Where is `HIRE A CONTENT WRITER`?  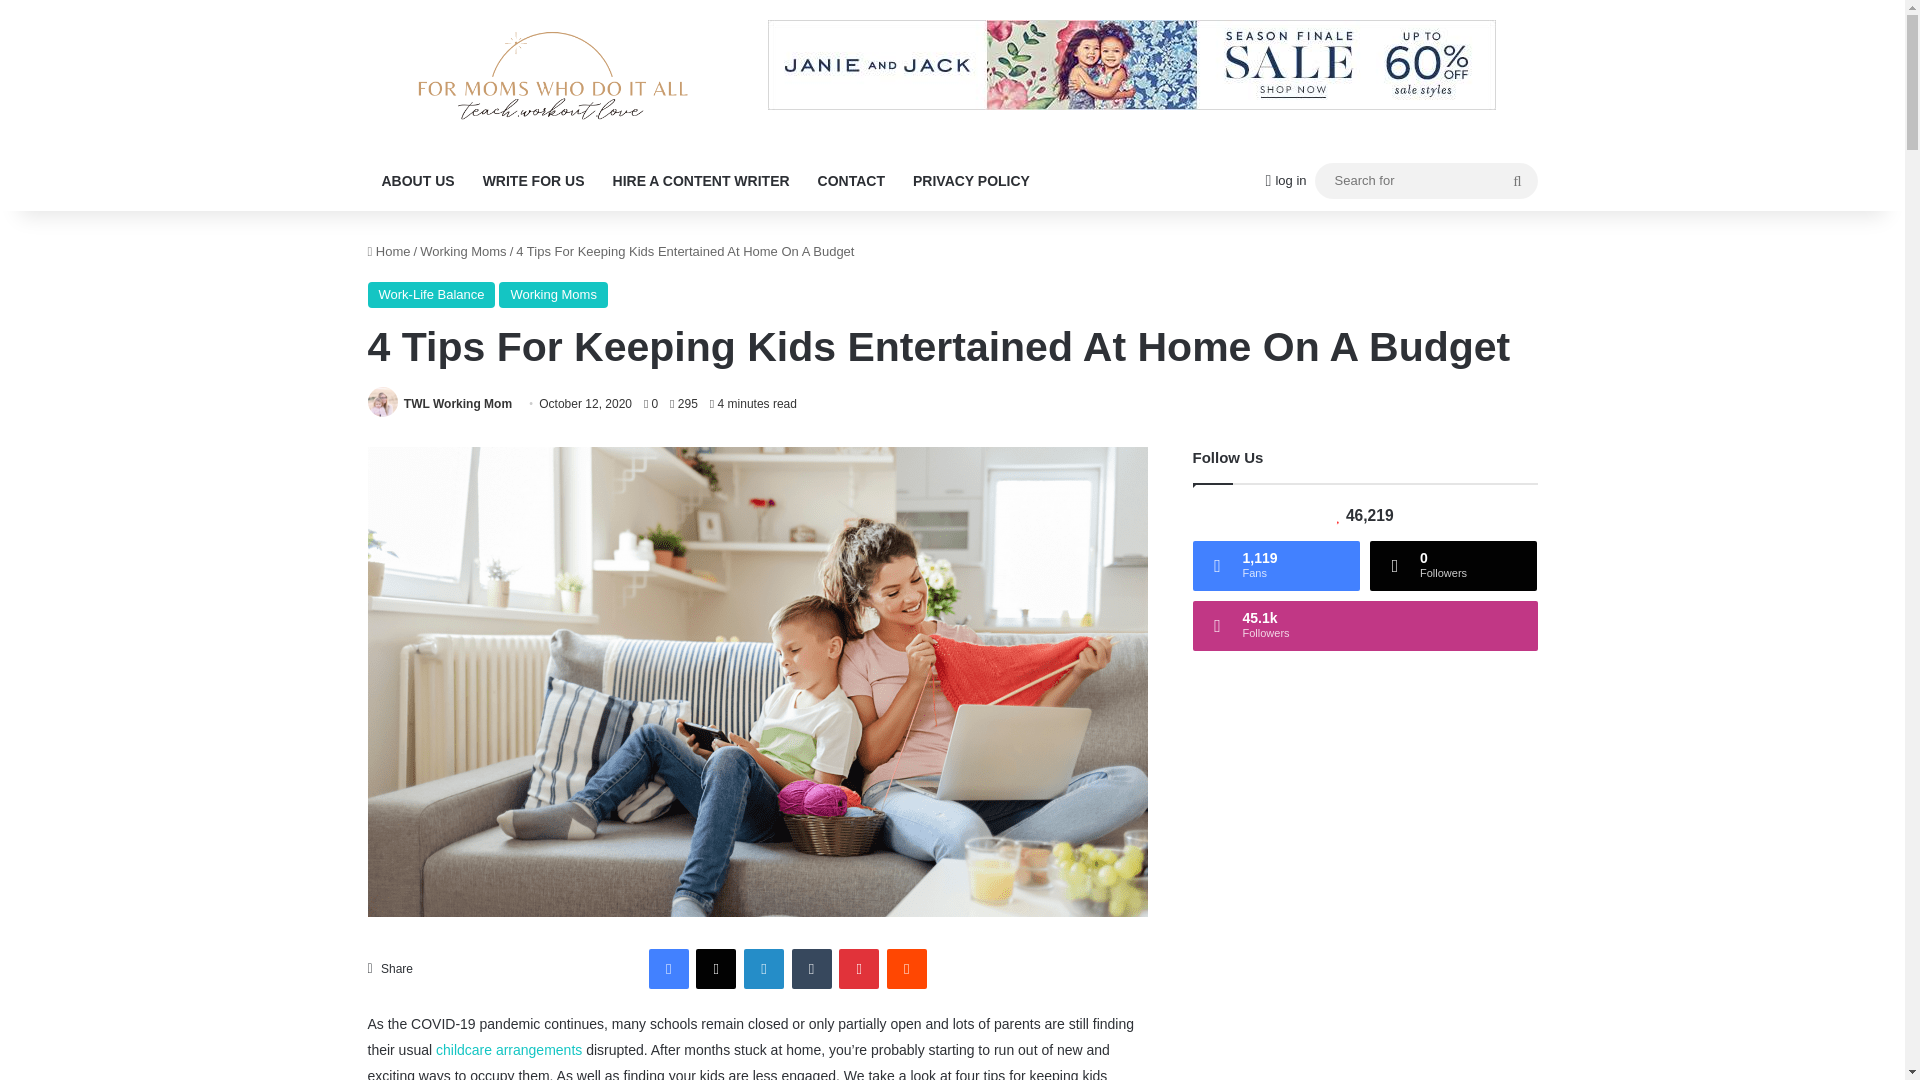 HIRE A CONTENT WRITER is located at coordinates (702, 180).